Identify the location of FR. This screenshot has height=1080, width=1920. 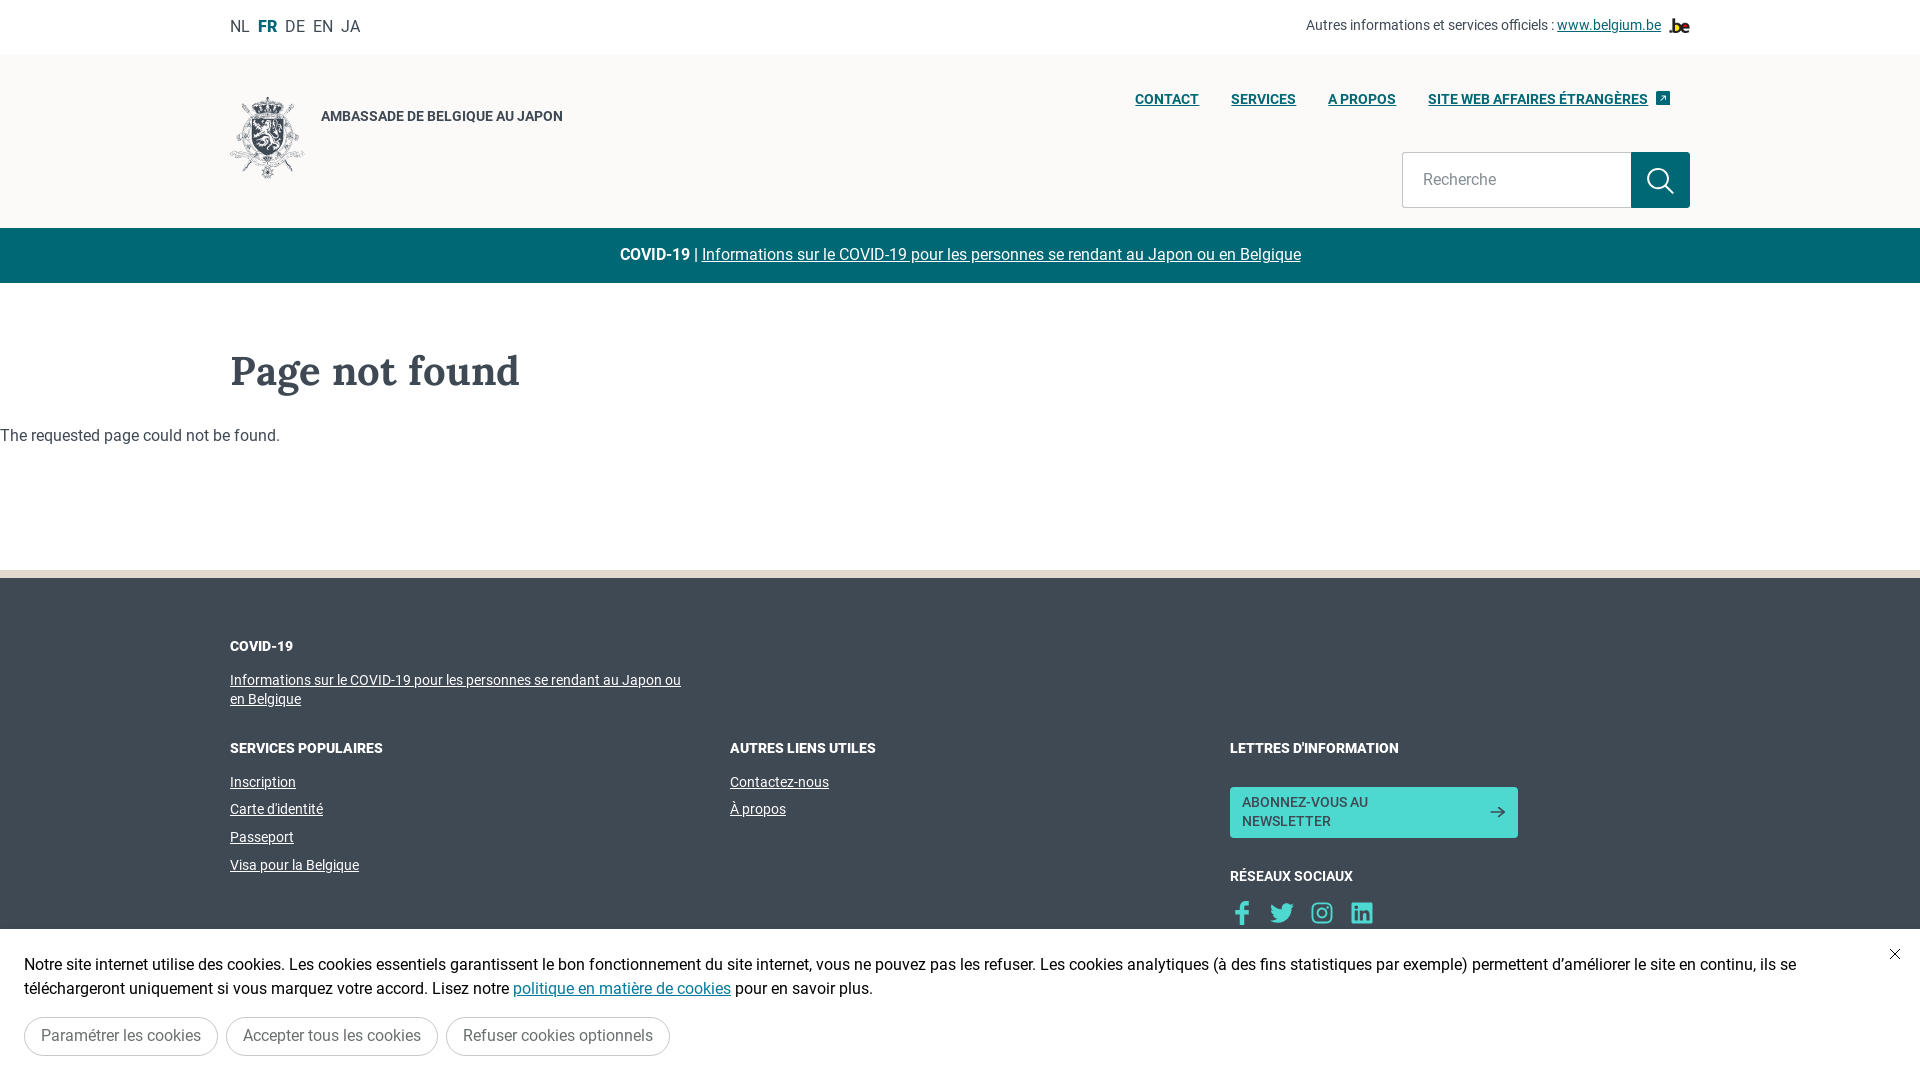
(268, 26).